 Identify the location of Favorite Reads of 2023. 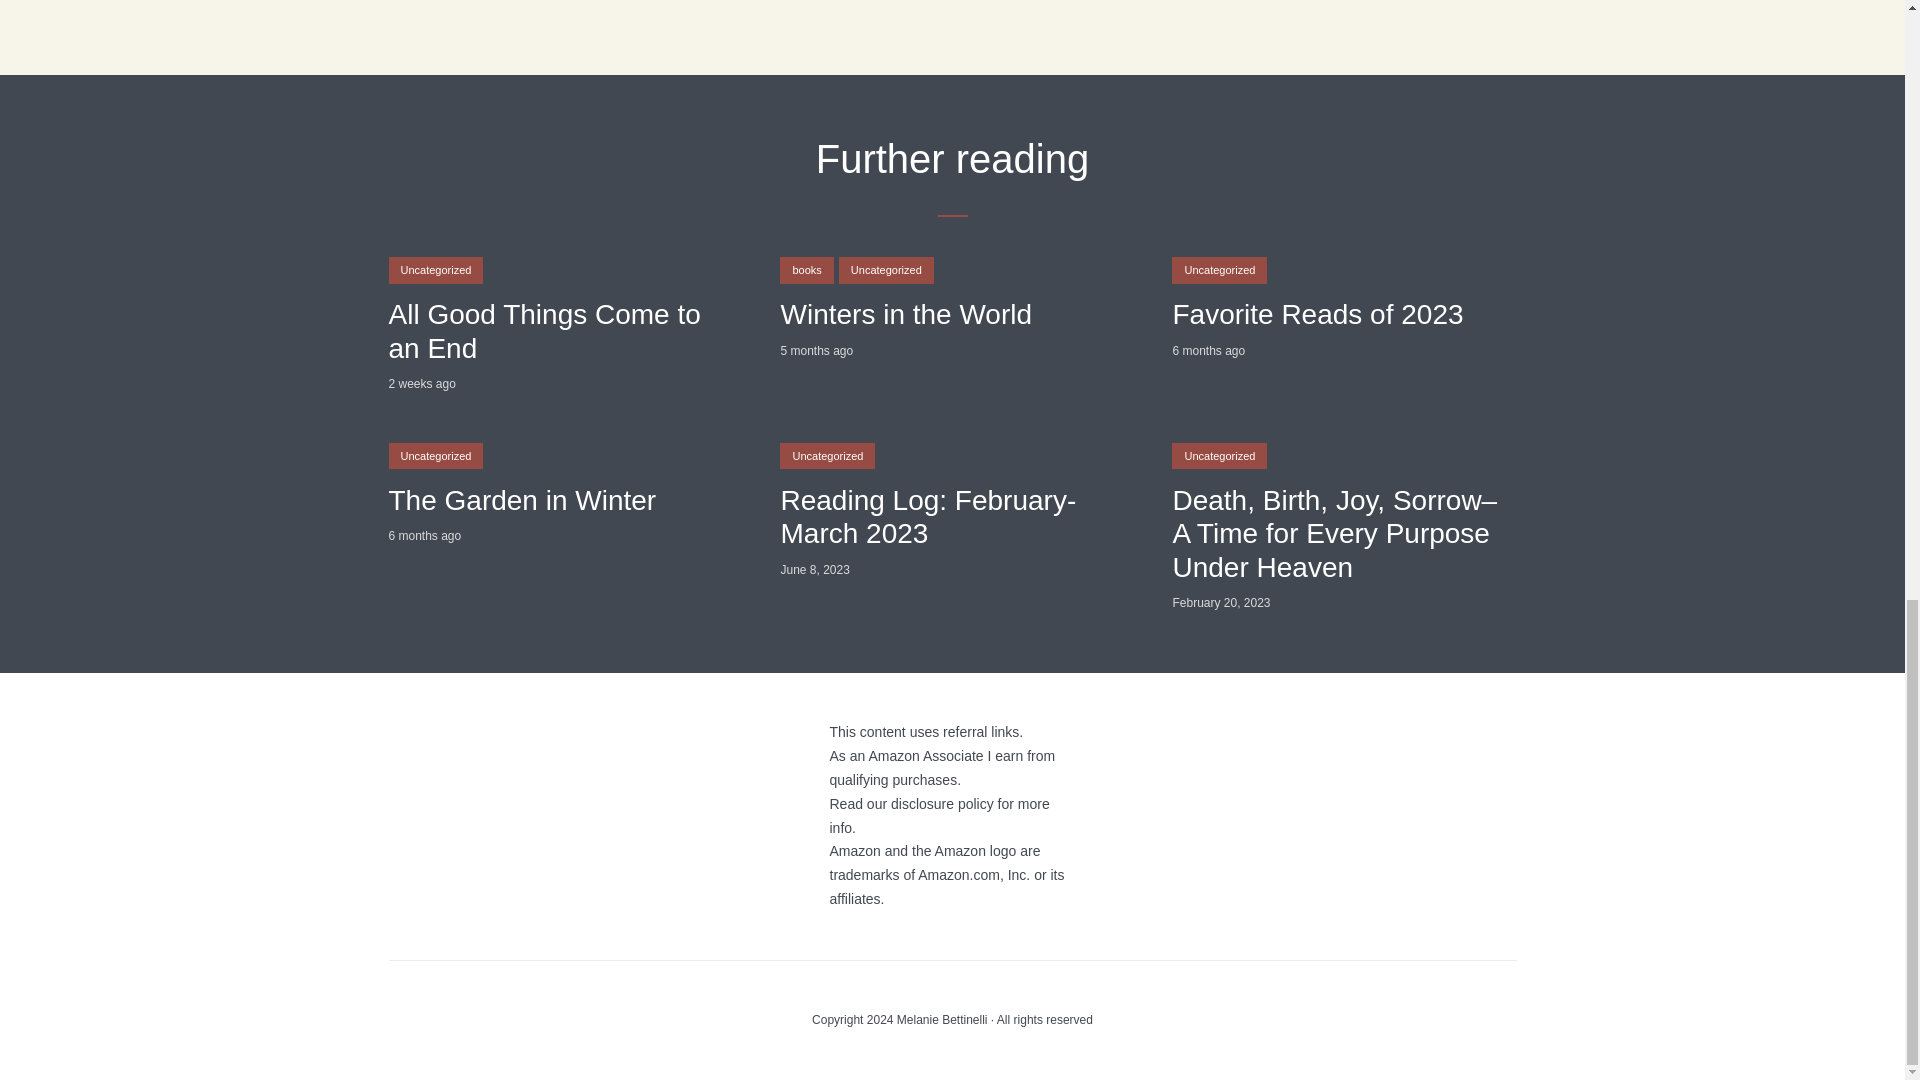
(1344, 314).